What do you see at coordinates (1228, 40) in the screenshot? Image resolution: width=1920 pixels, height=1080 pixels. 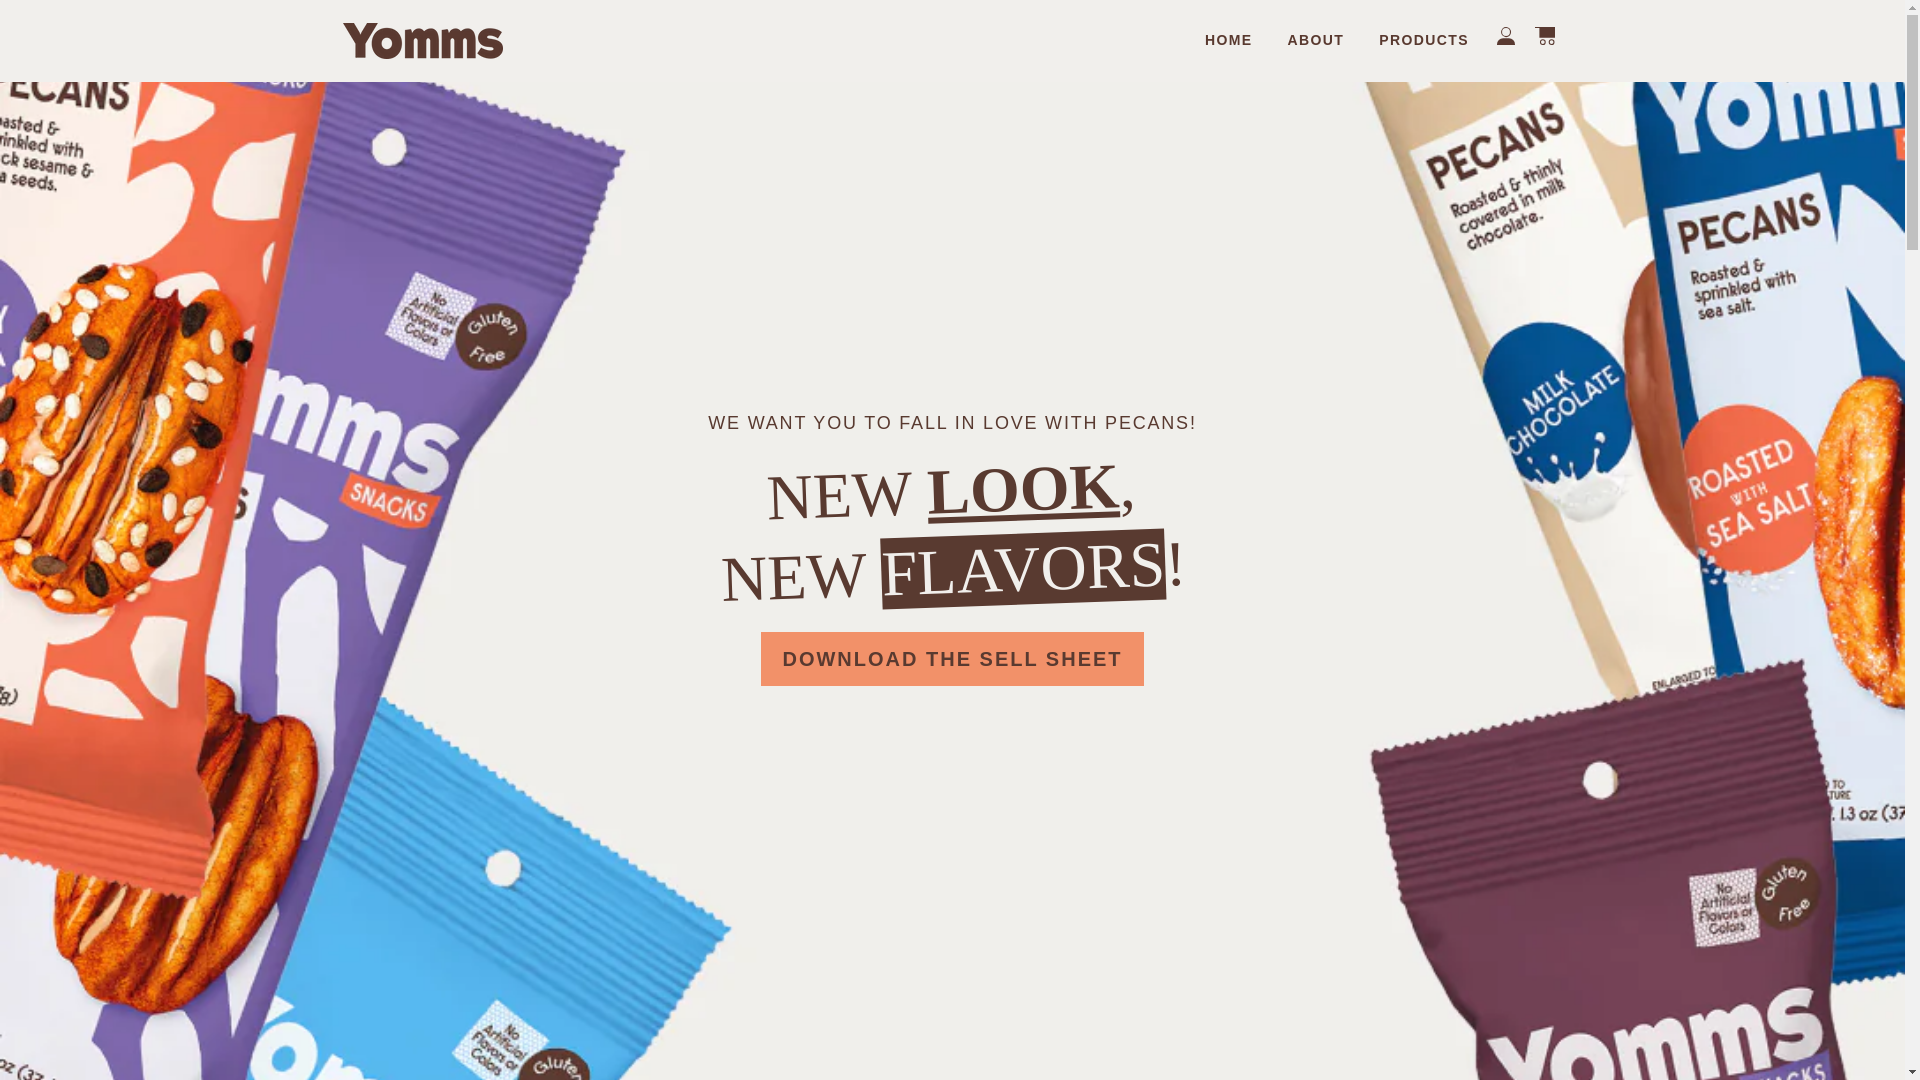 I see `HOME` at bounding box center [1228, 40].